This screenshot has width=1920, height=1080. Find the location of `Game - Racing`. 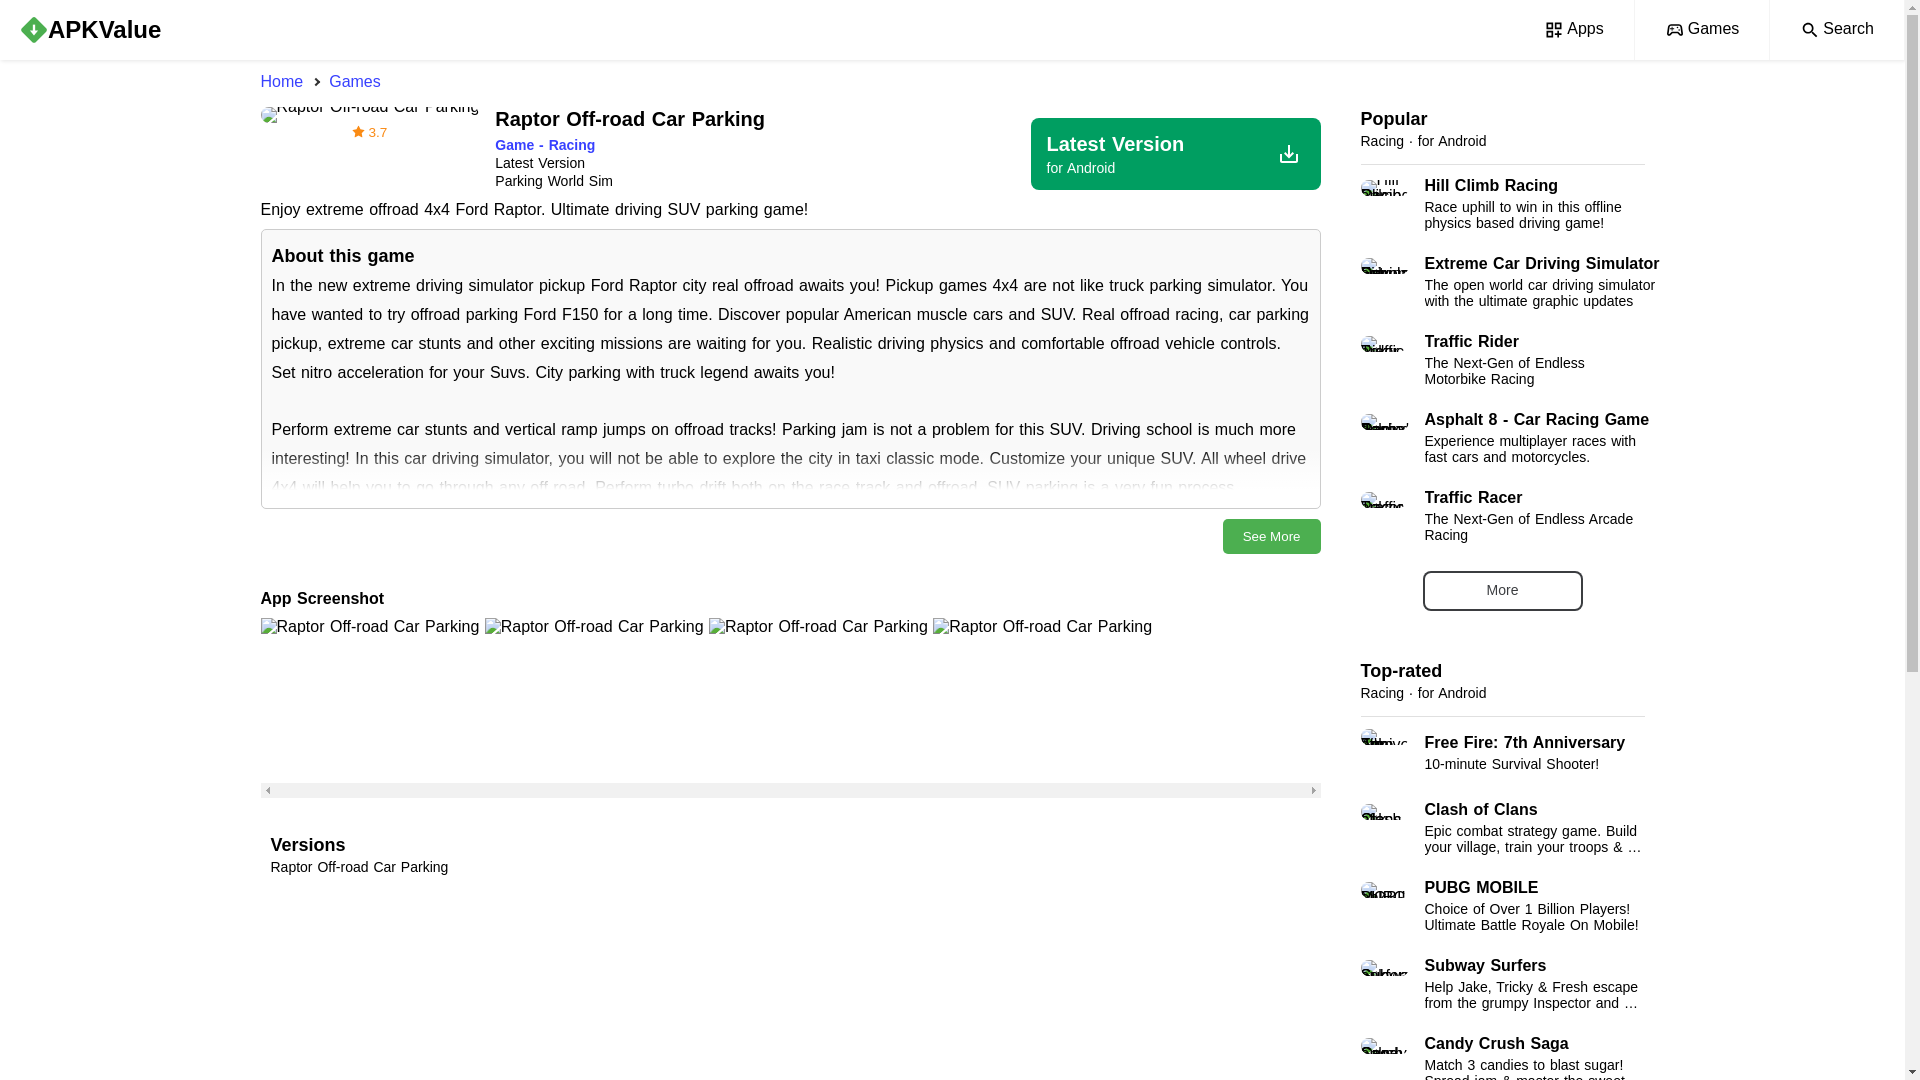

Game - Racing is located at coordinates (1501, 516).